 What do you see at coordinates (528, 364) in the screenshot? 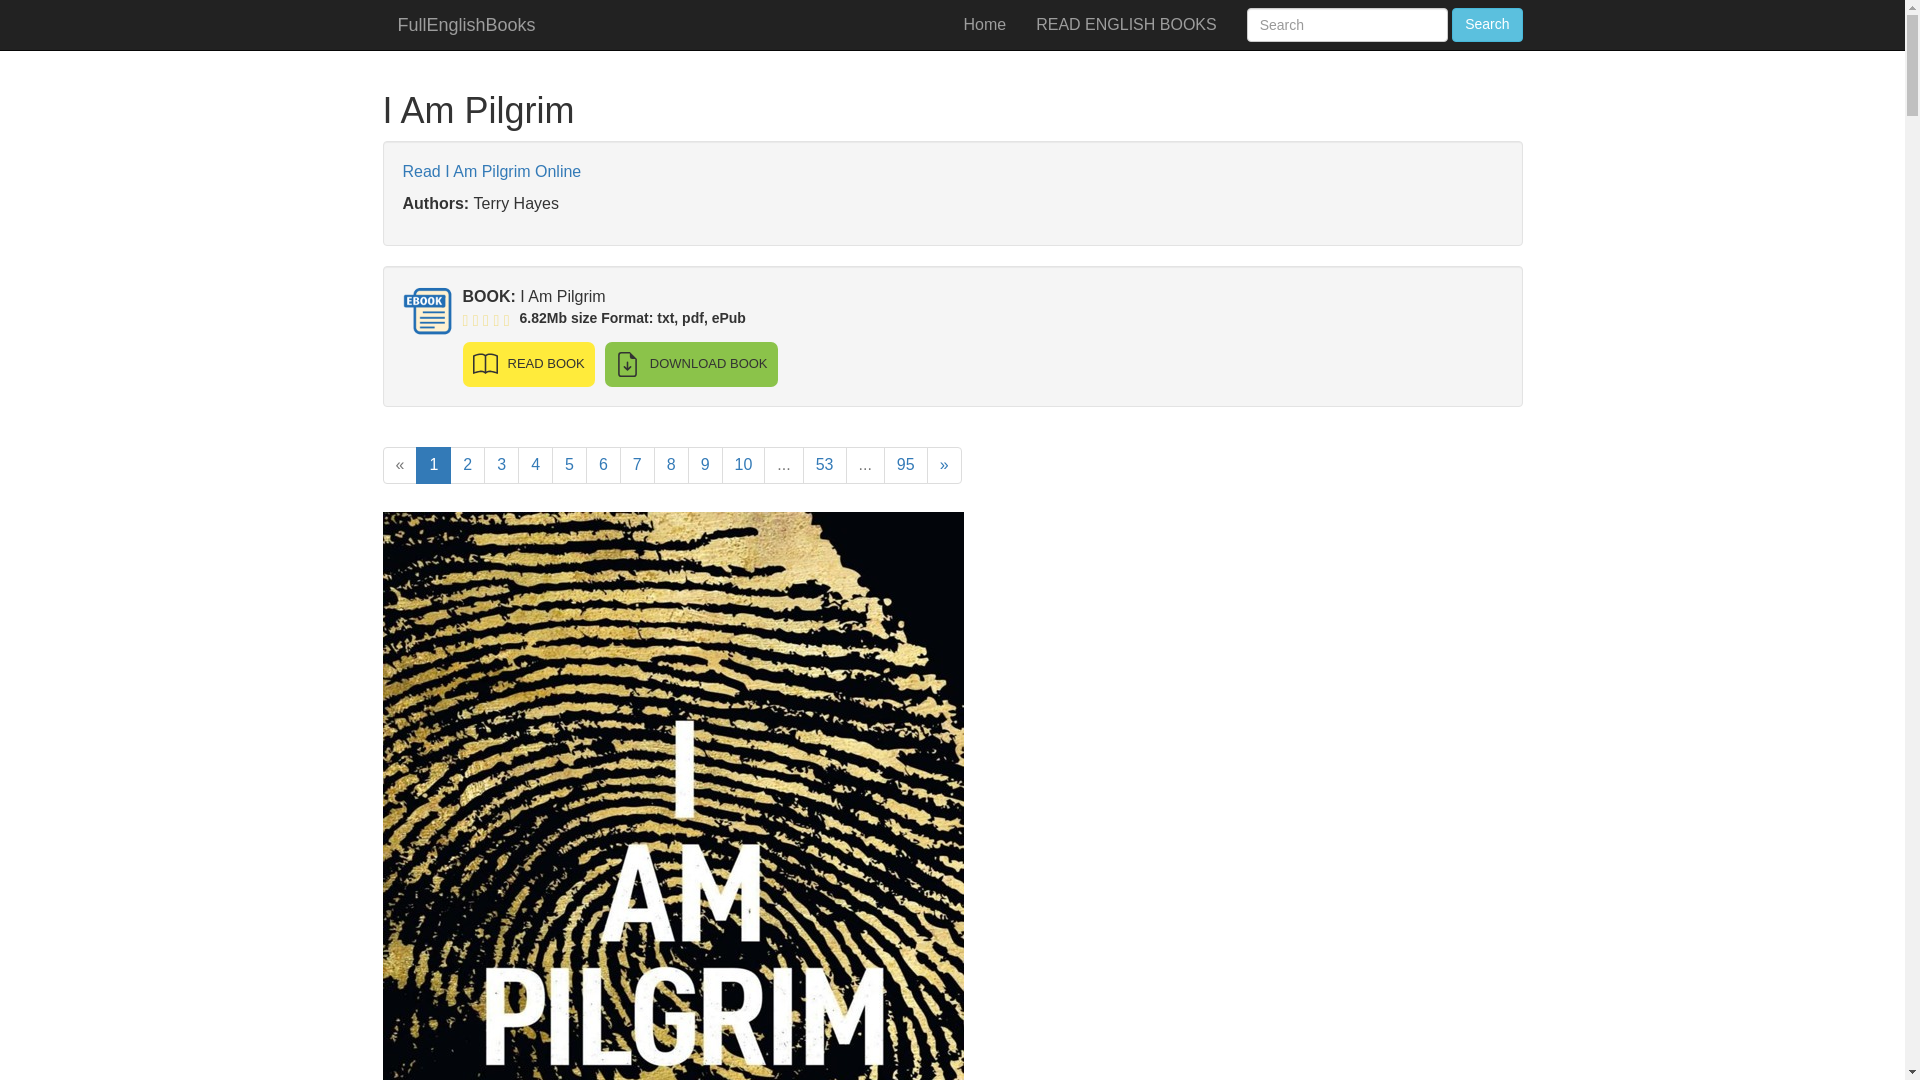
I see `READ BOOK` at bounding box center [528, 364].